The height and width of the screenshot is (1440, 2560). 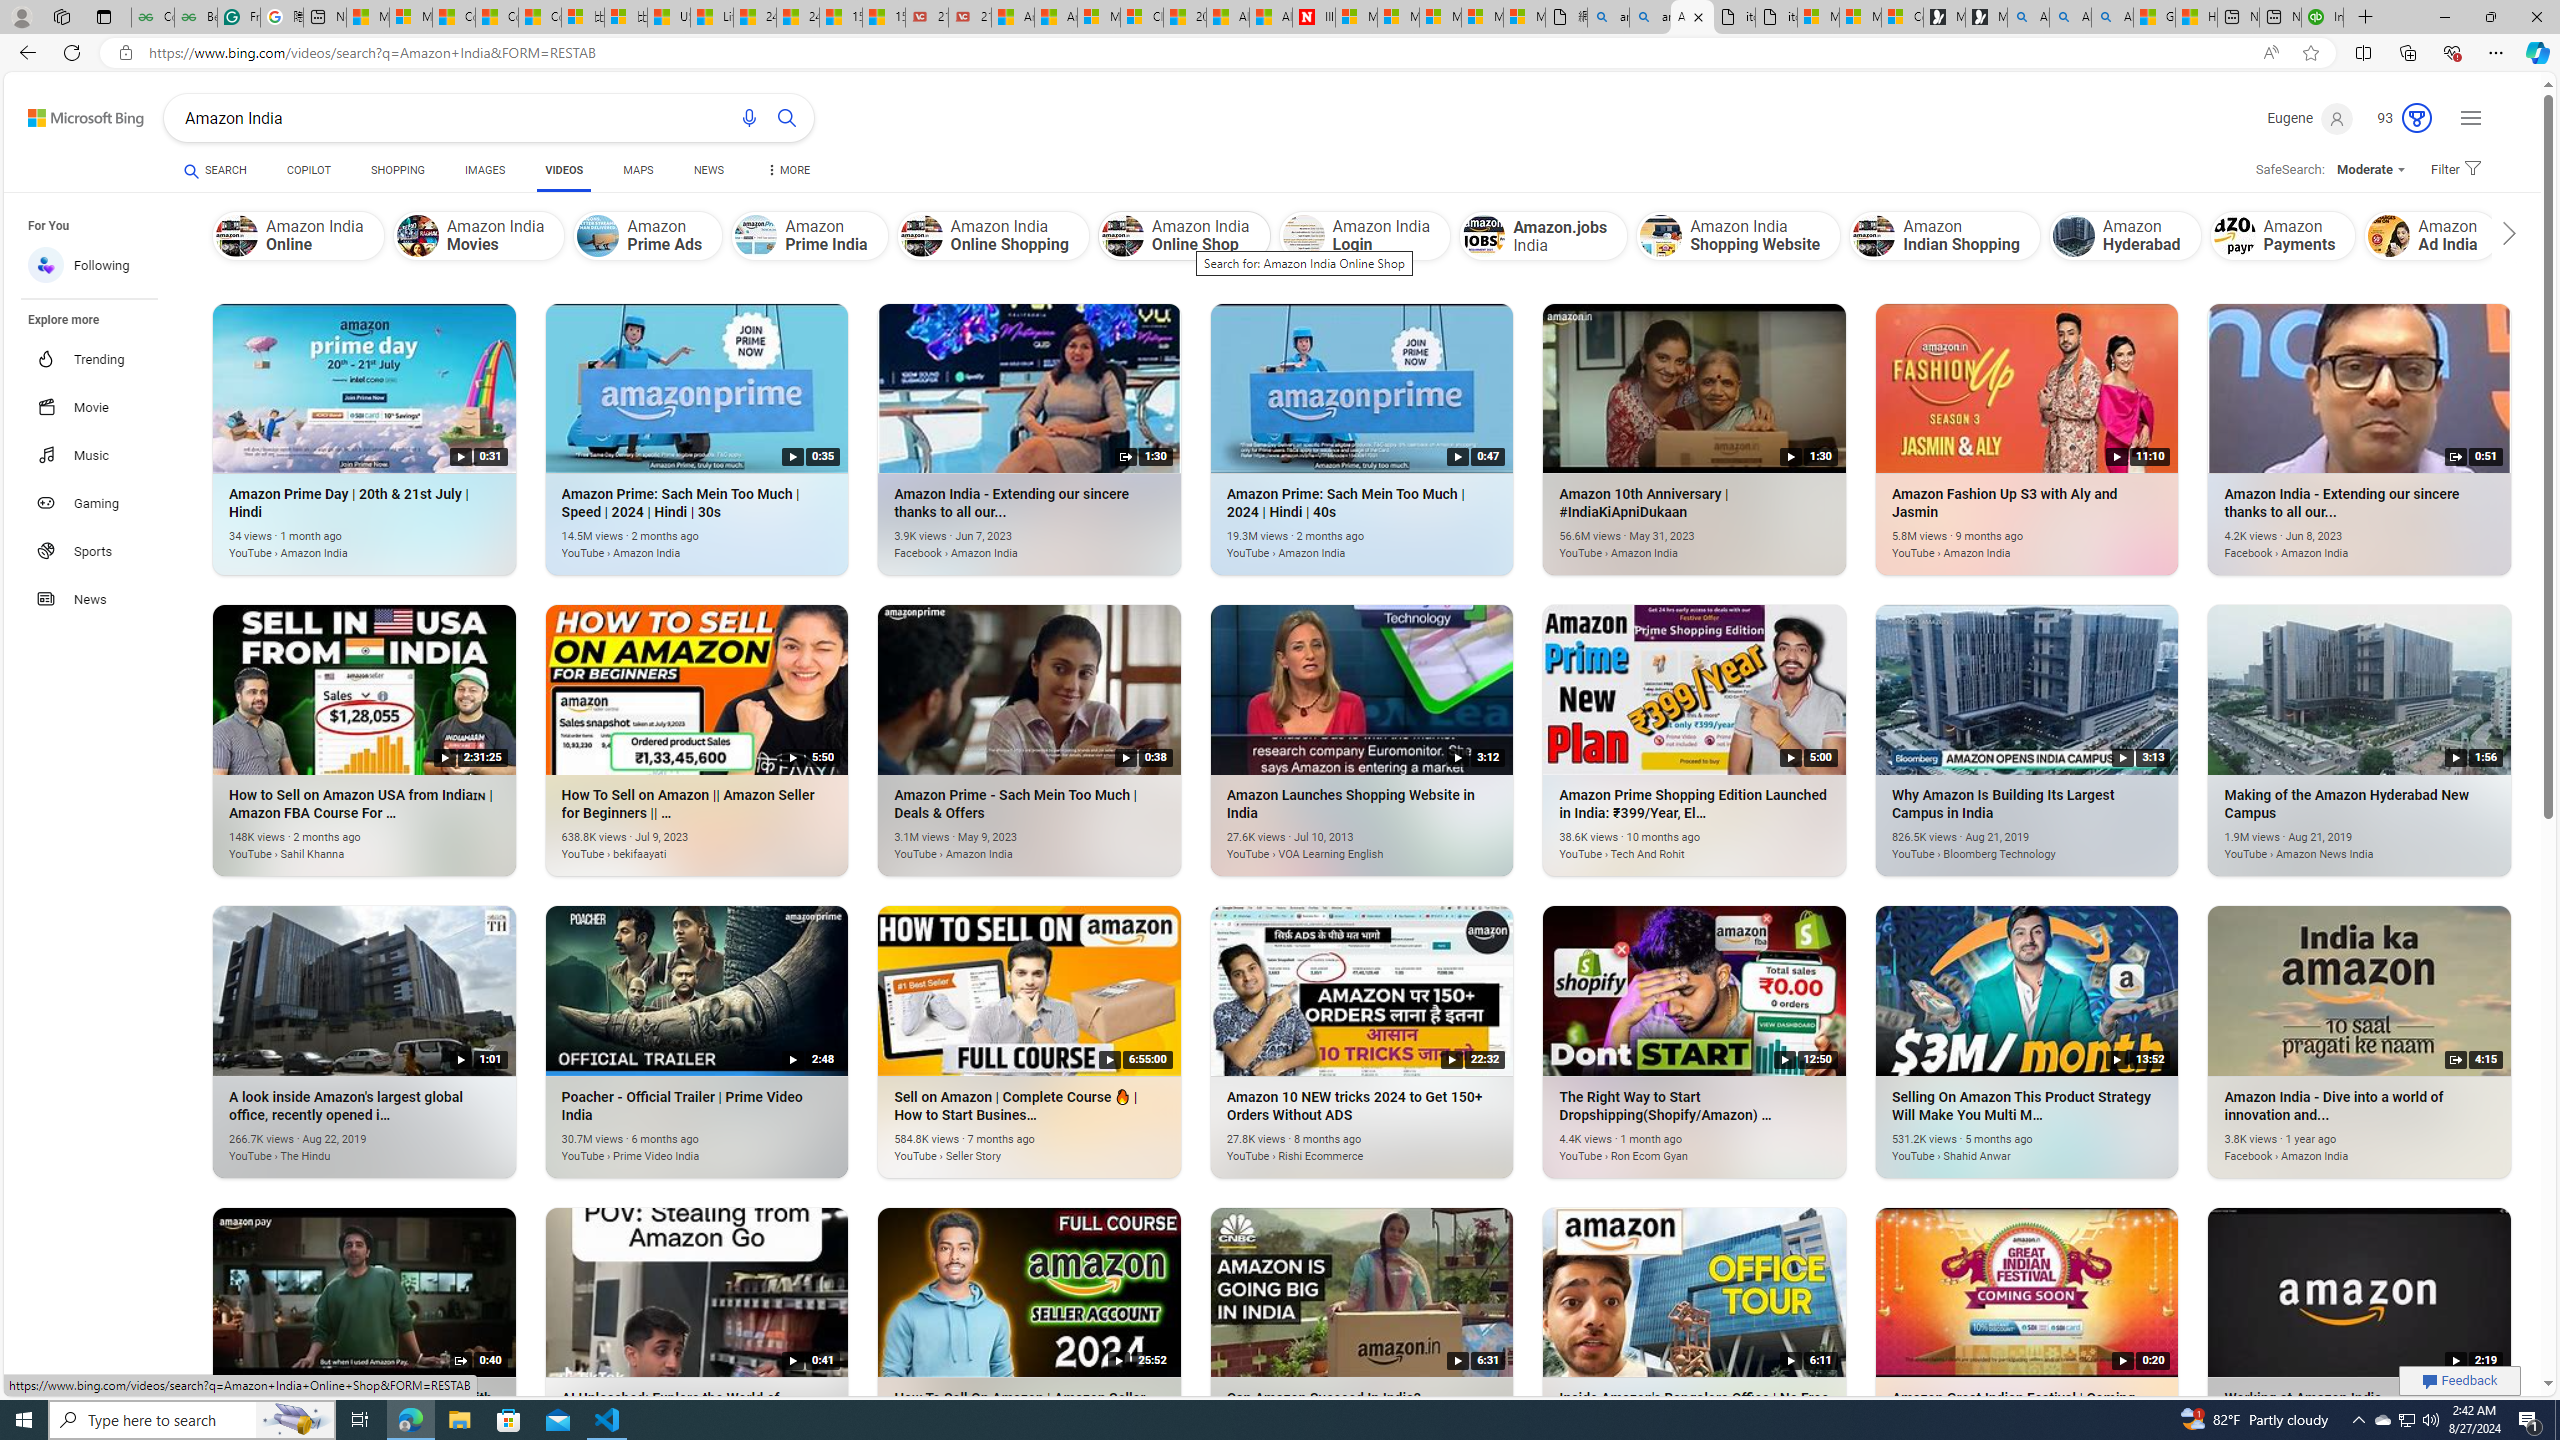 I want to click on Trending, so click(x=100, y=359).